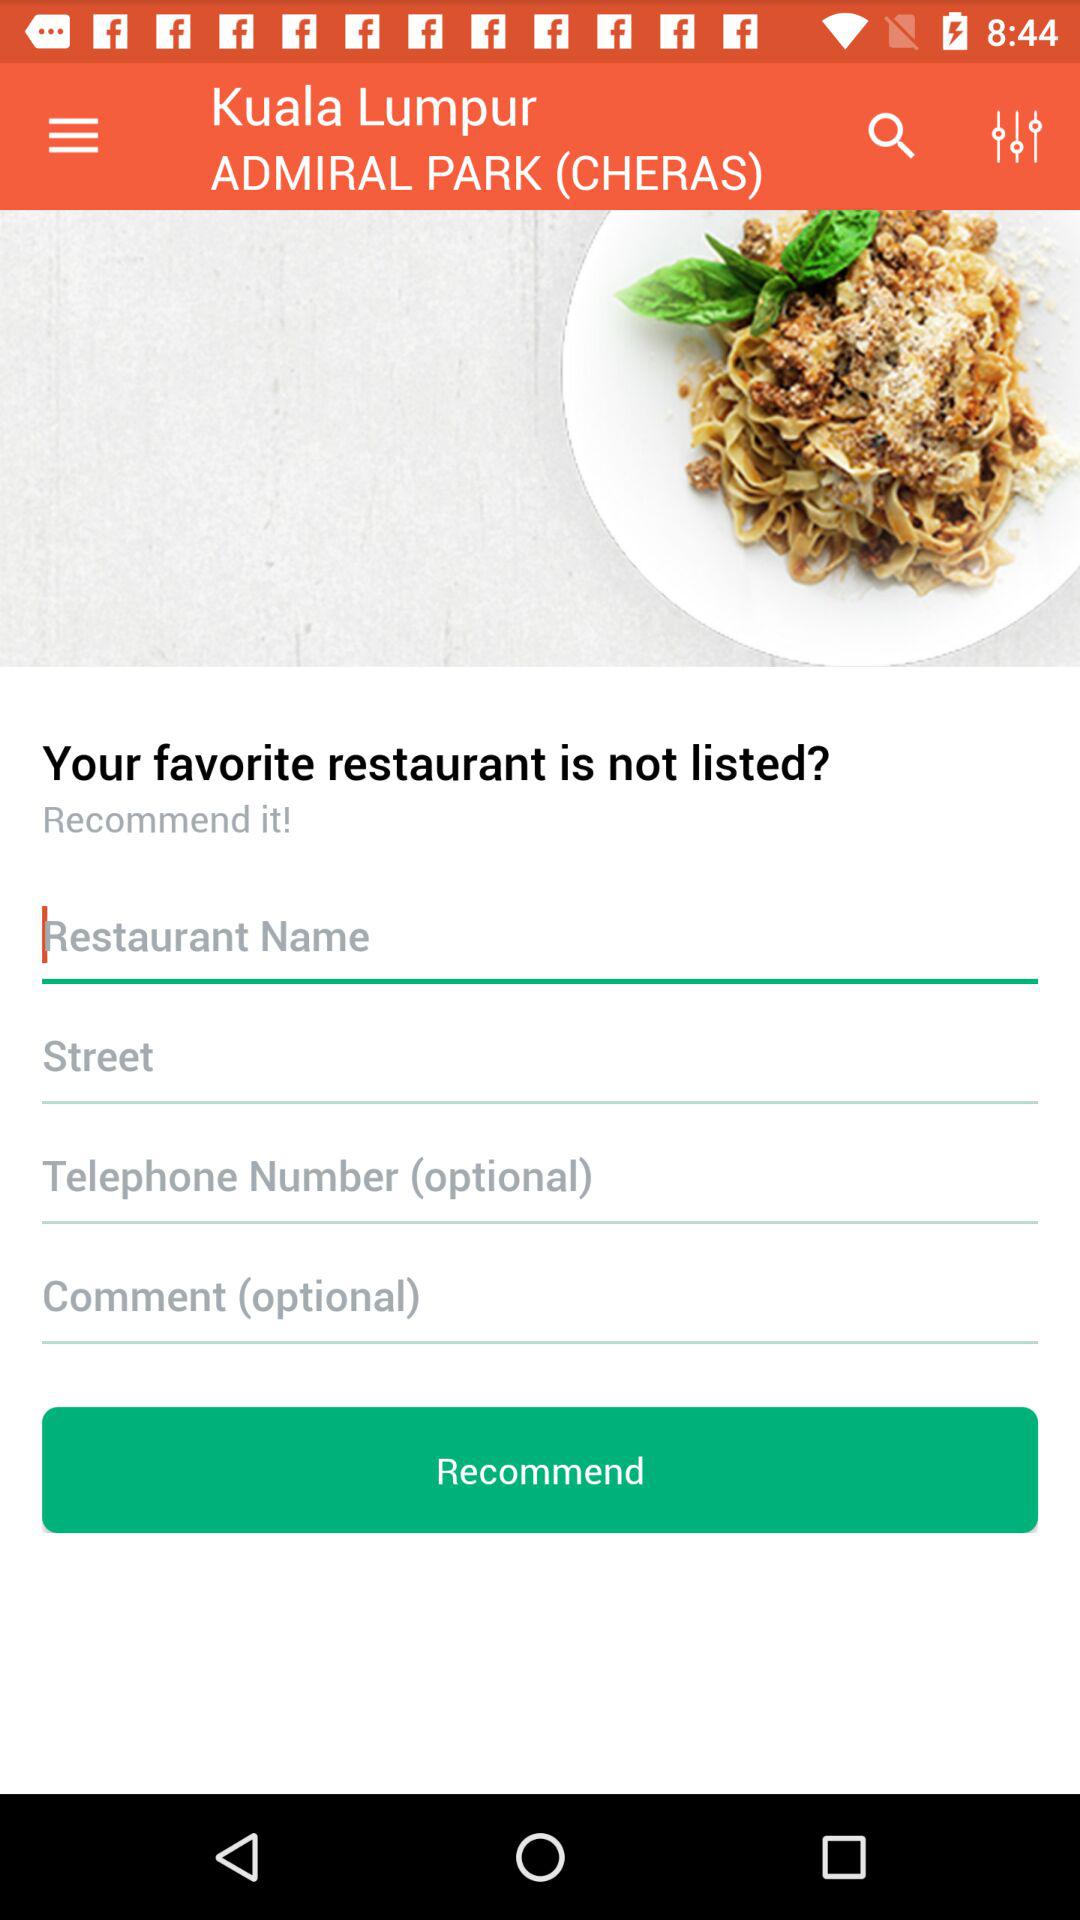 Image resolution: width=1080 pixels, height=1920 pixels. I want to click on shows reataurant name area, so click(540, 934).